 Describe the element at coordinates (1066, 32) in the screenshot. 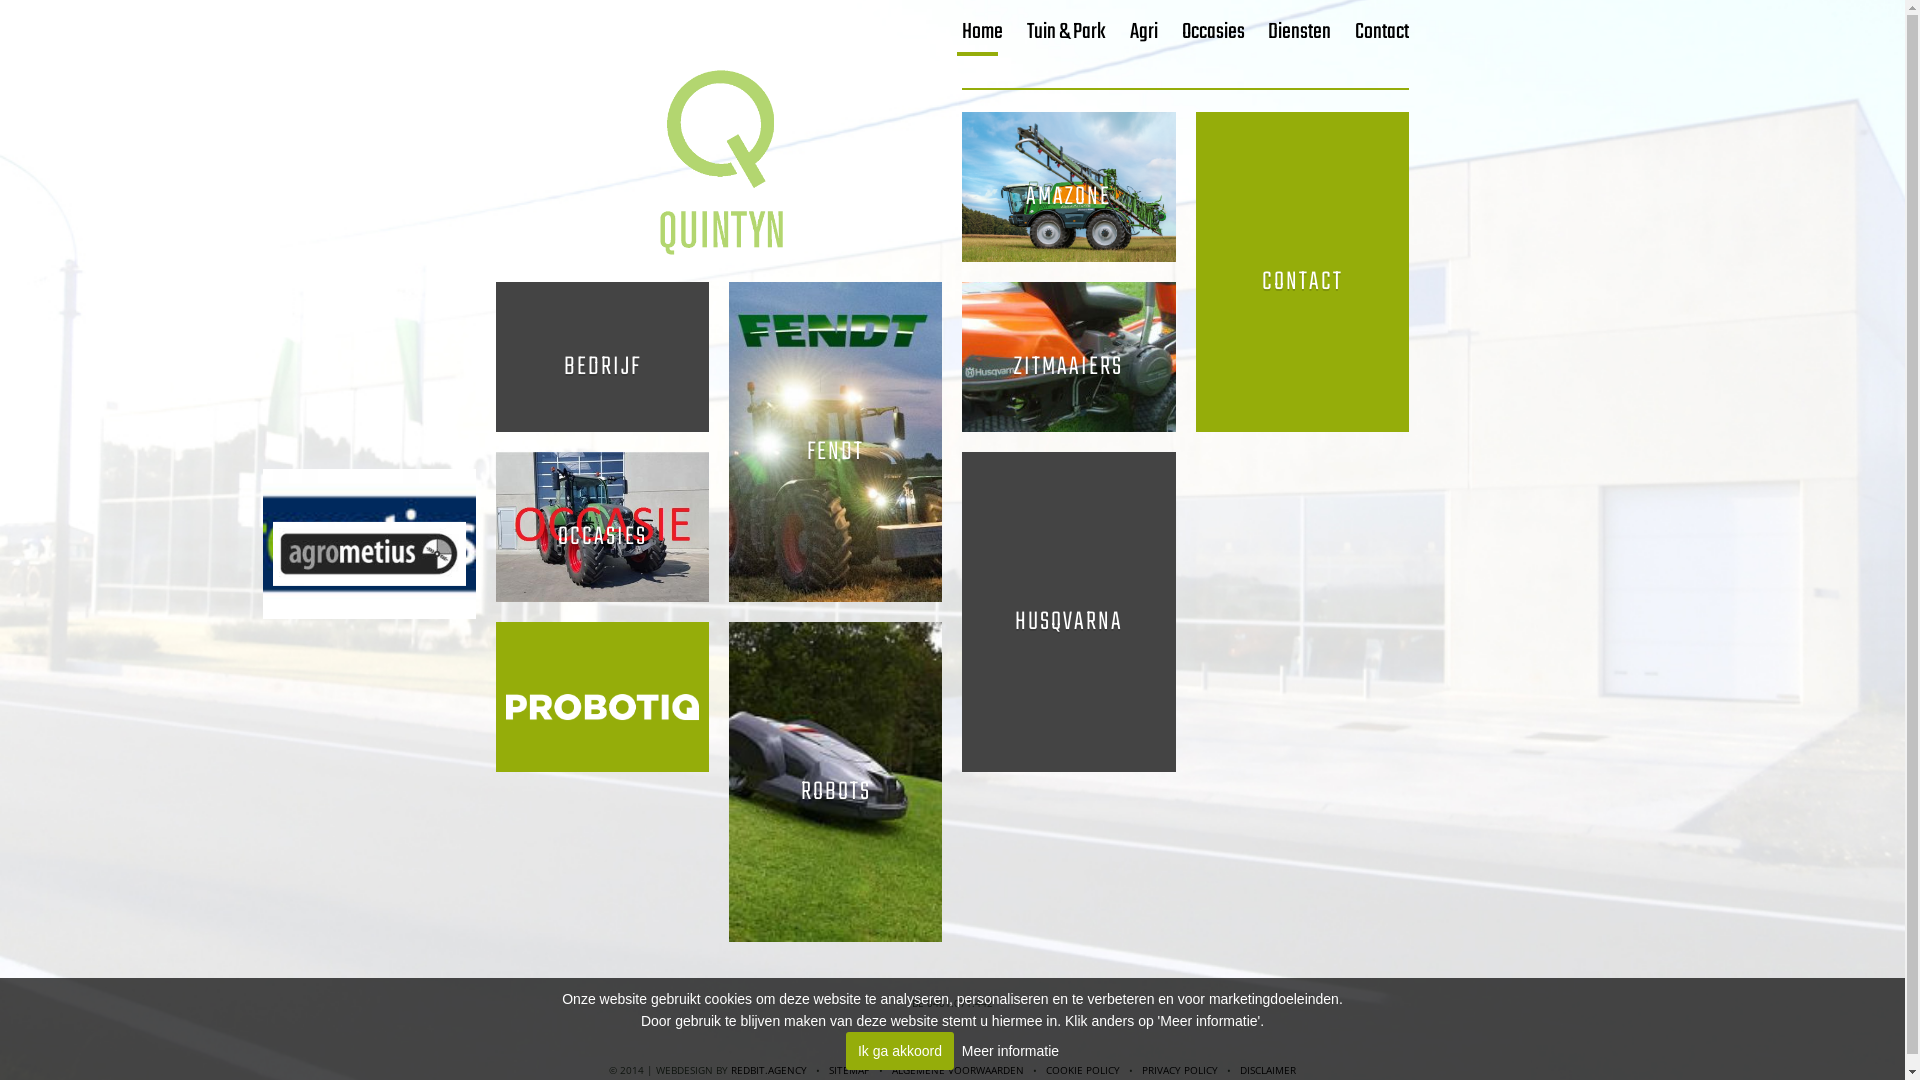

I see `Tuin & Park` at that location.